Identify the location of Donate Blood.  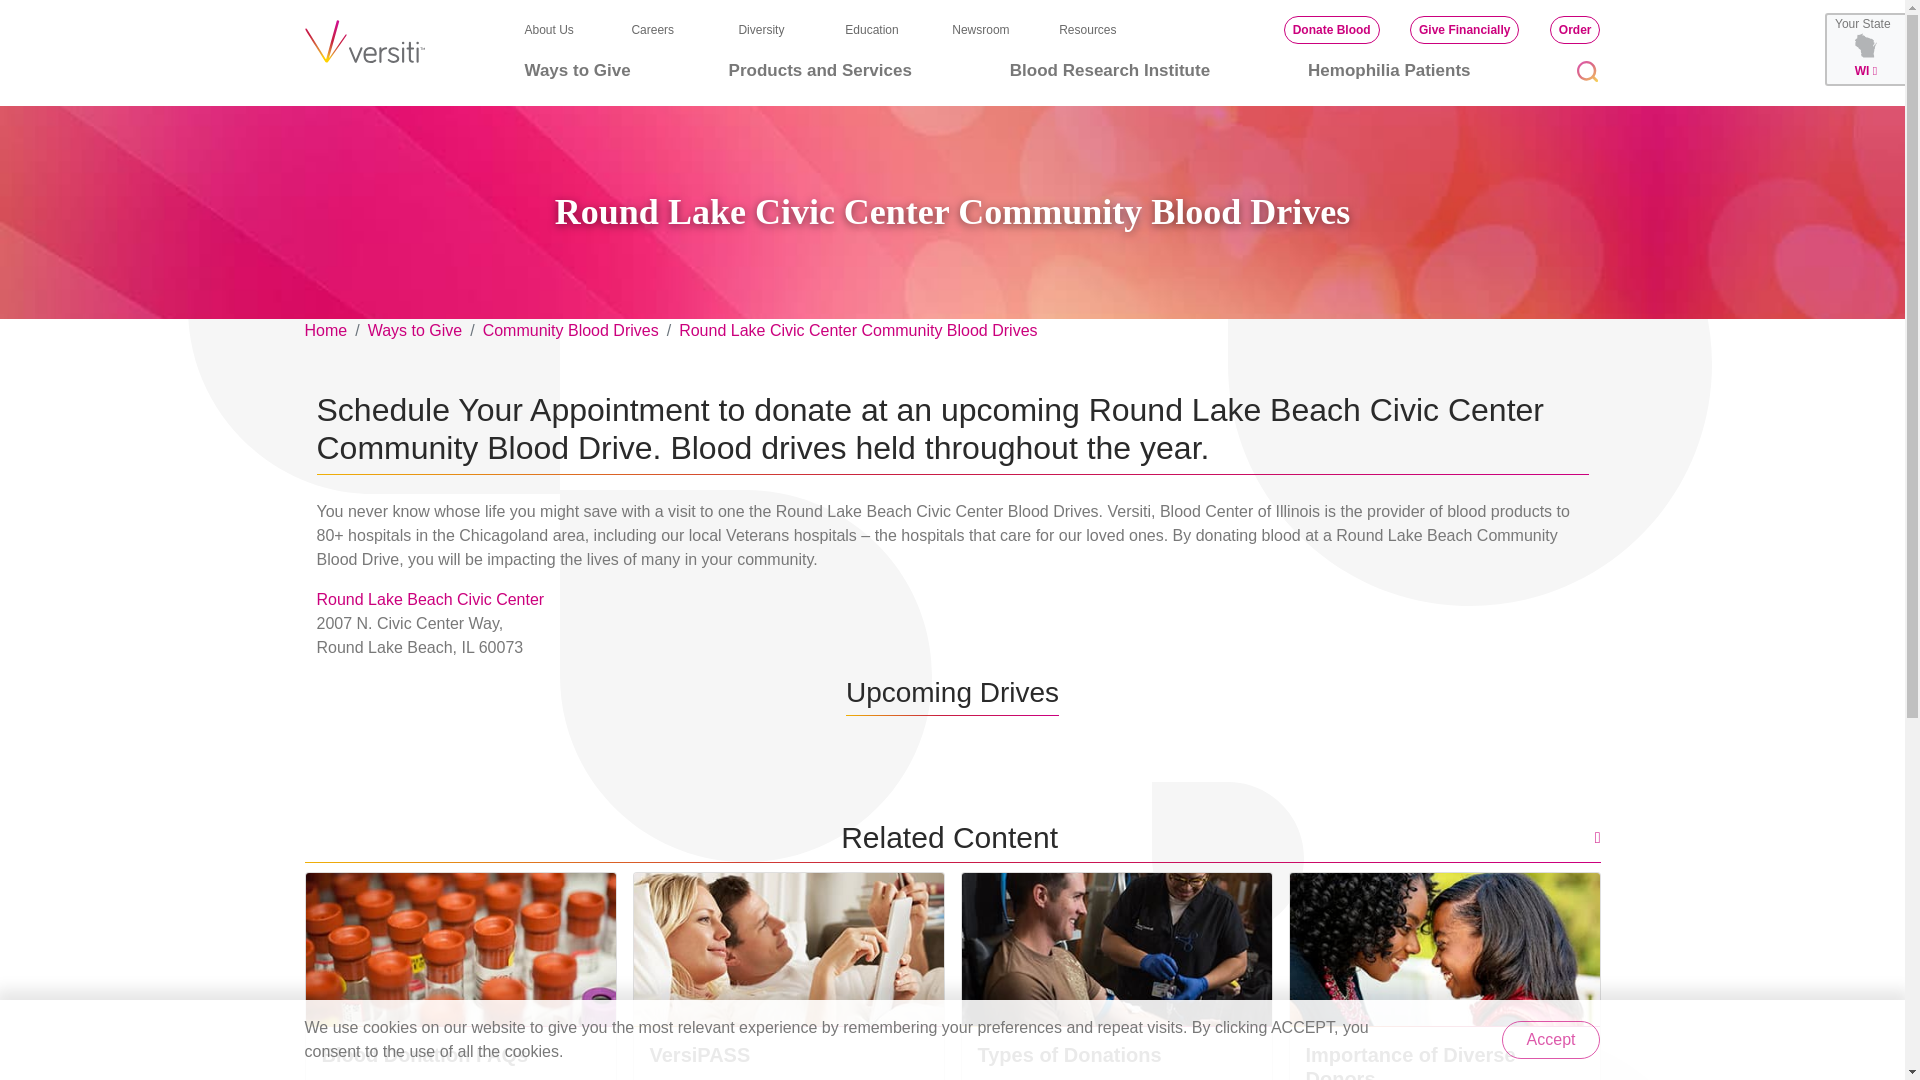
(1332, 30).